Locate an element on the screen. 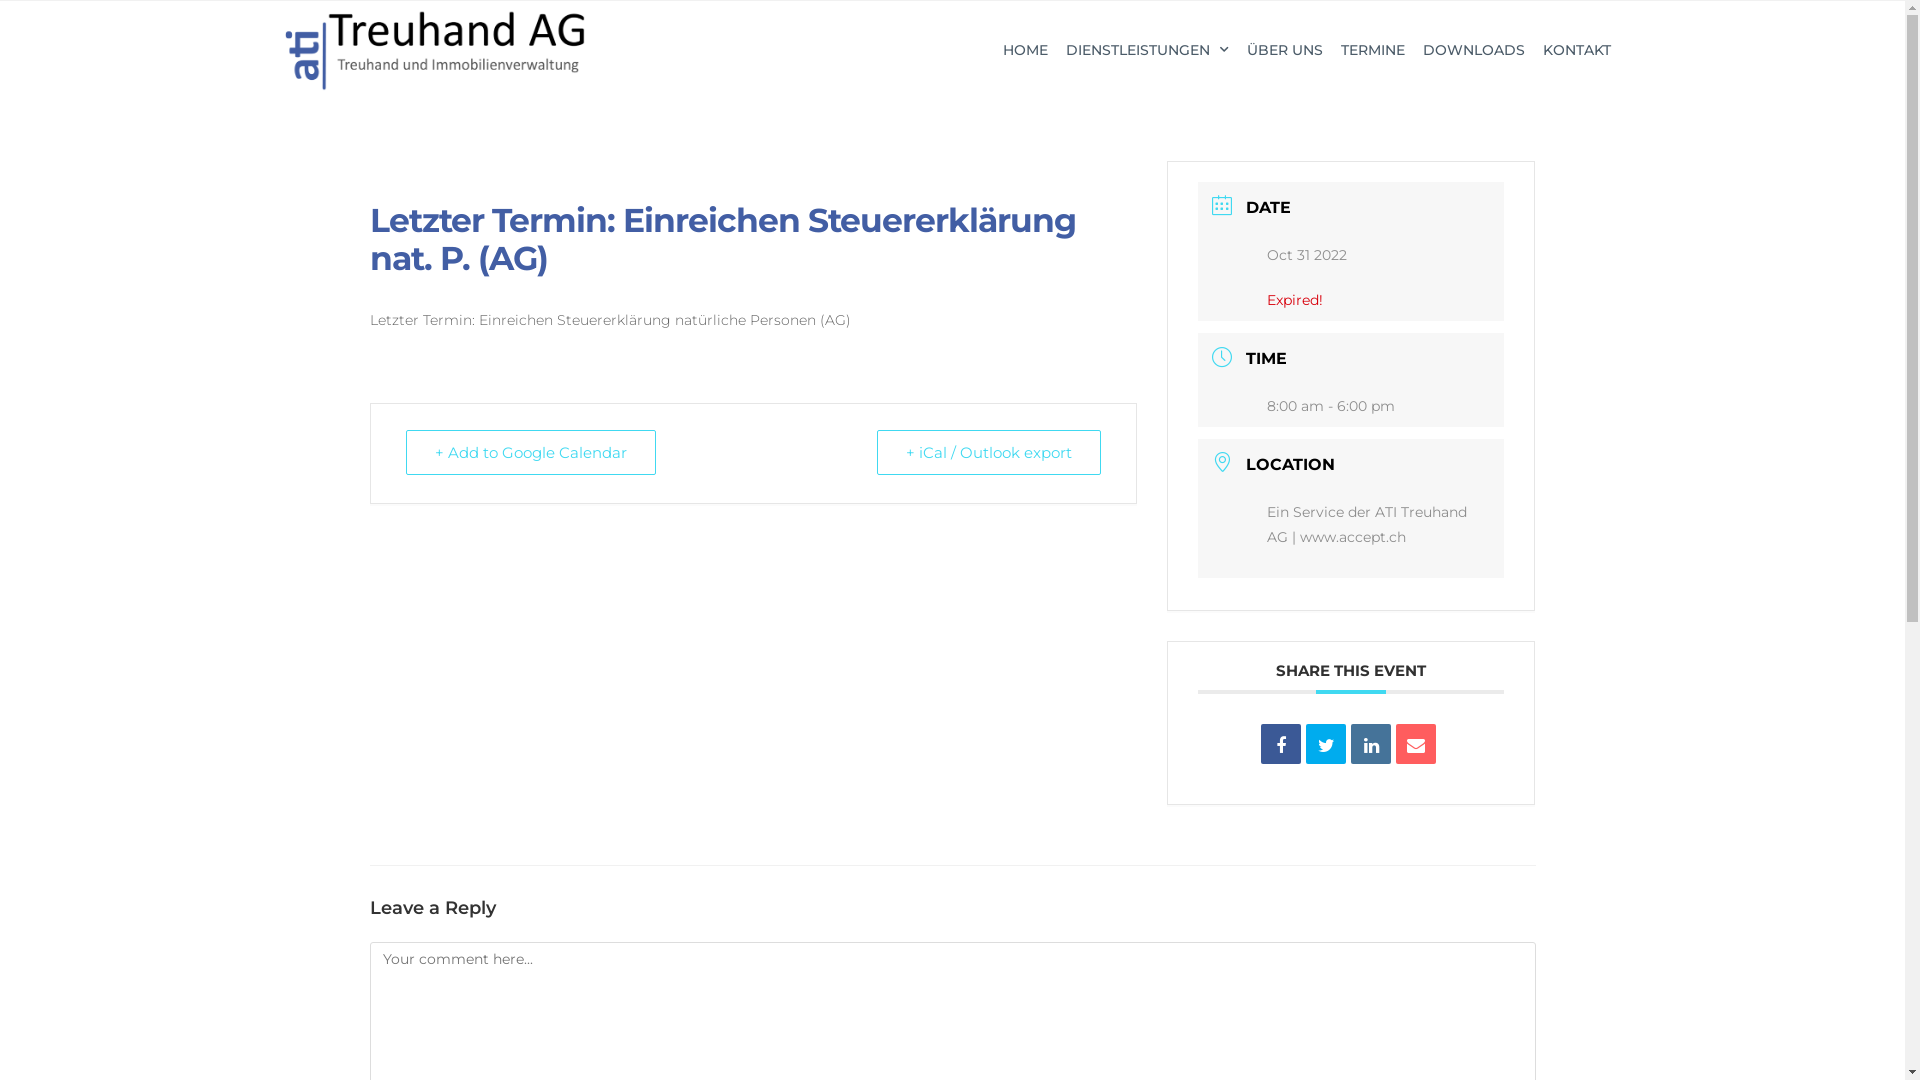  + iCal / Outlook export is located at coordinates (989, 452).